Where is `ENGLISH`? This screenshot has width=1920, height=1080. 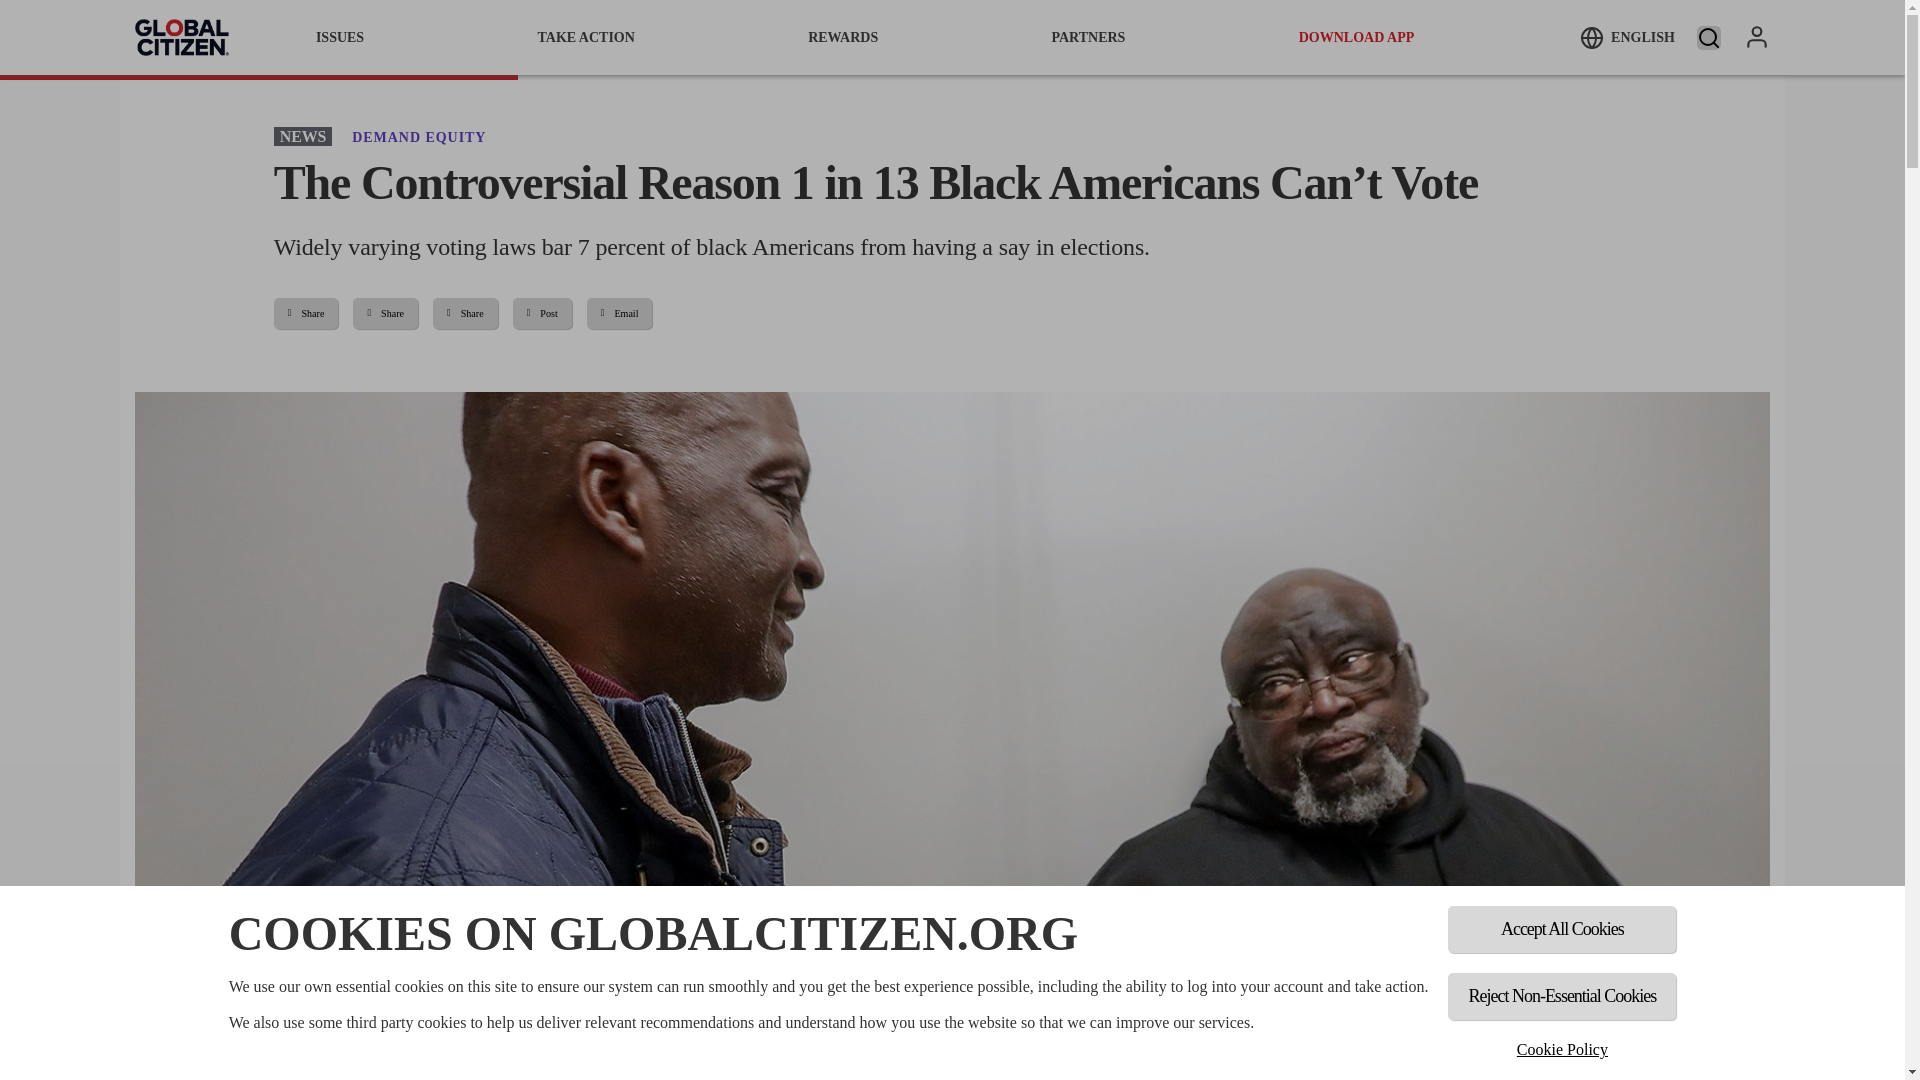 ENGLISH is located at coordinates (1627, 37).